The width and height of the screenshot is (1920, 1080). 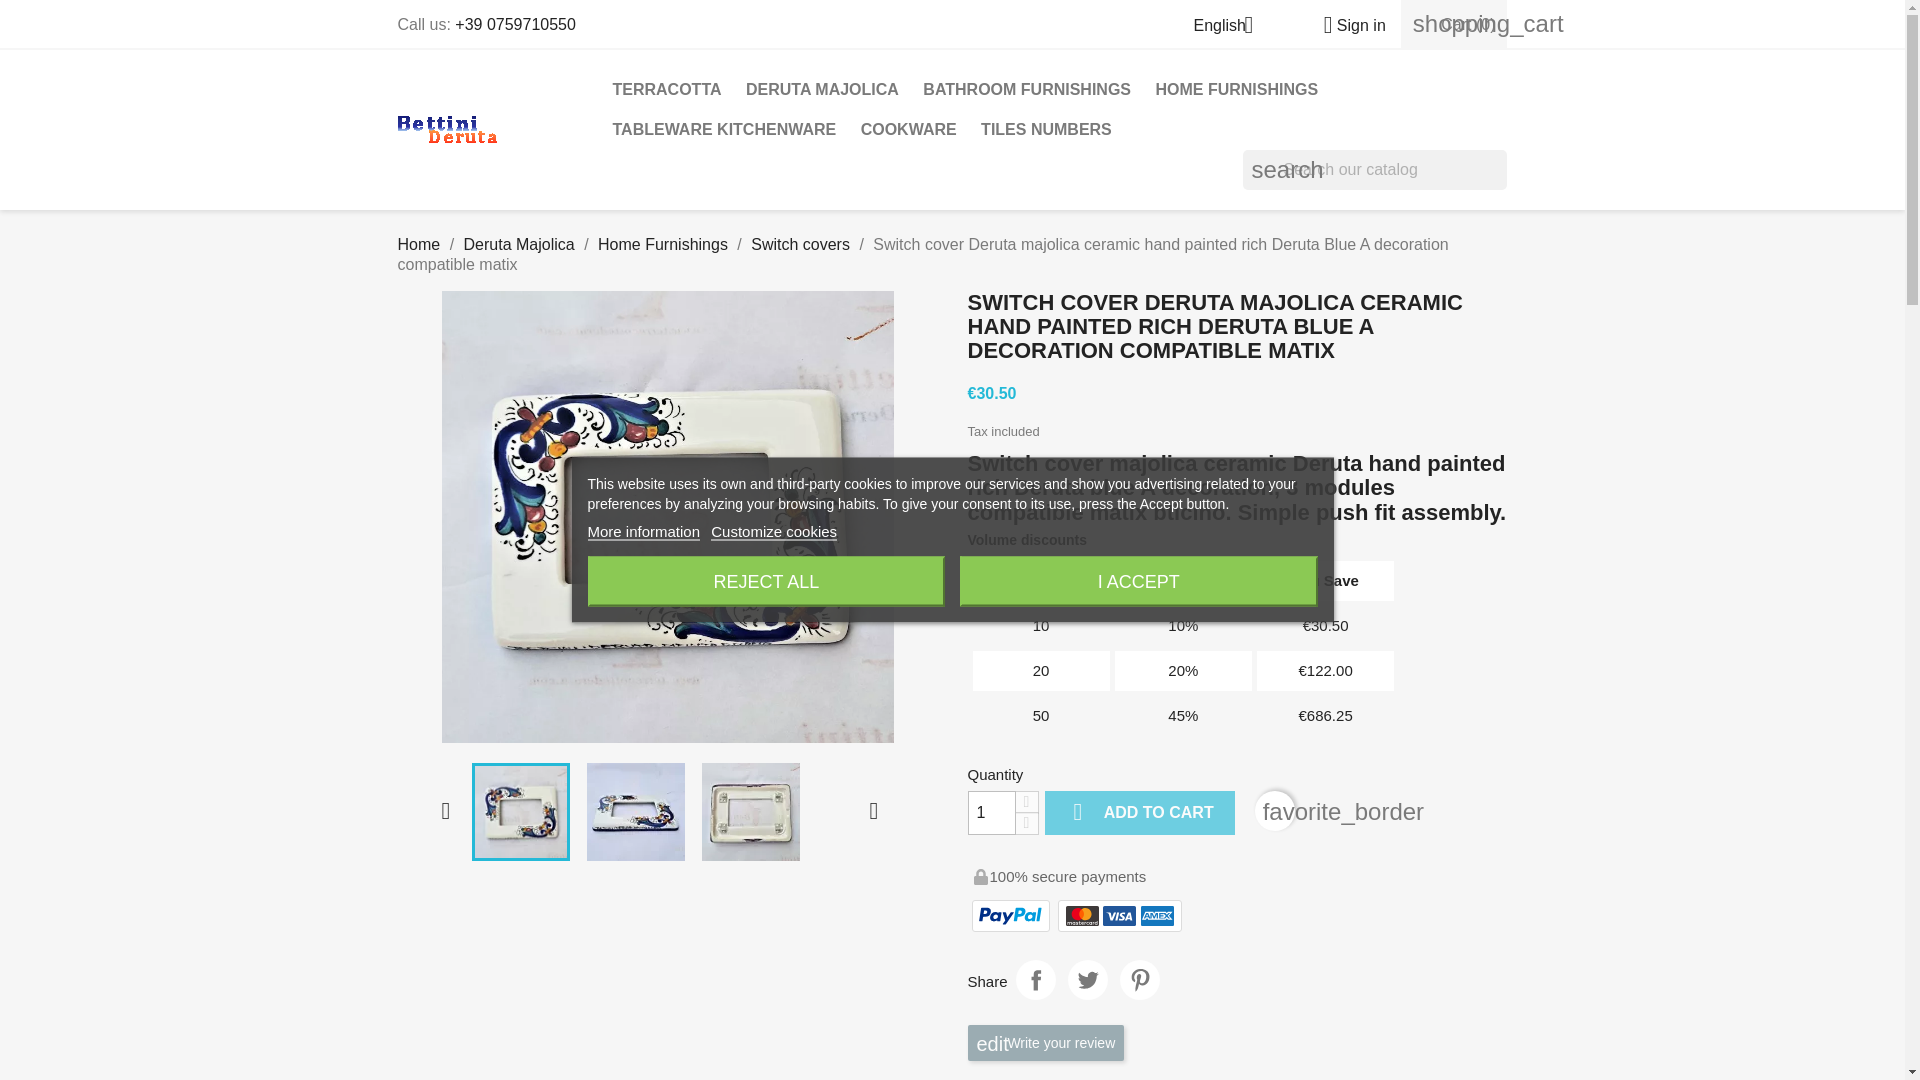 I want to click on Pinterest, so click(x=1139, y=980).